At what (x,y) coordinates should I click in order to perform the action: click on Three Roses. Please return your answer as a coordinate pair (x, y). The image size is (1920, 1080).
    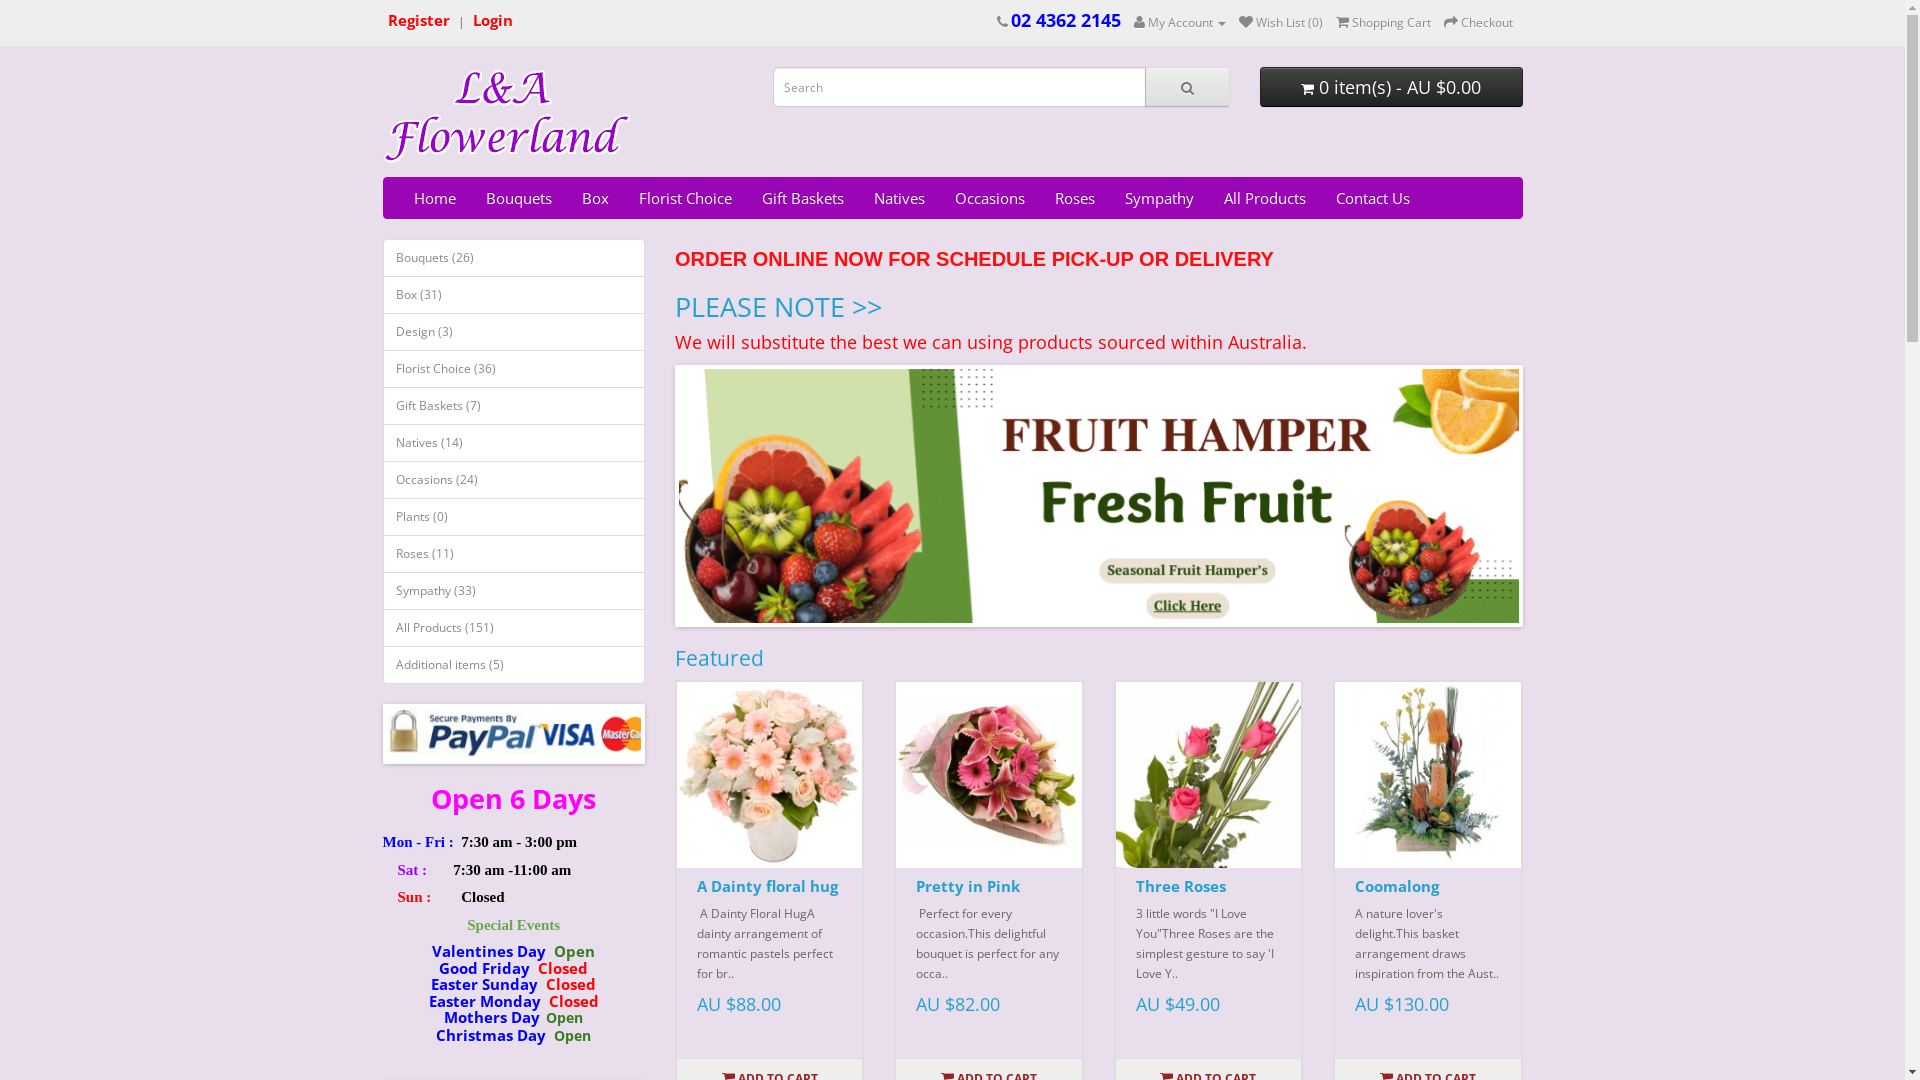
    Looking at the image, I should click on (1181, 886).